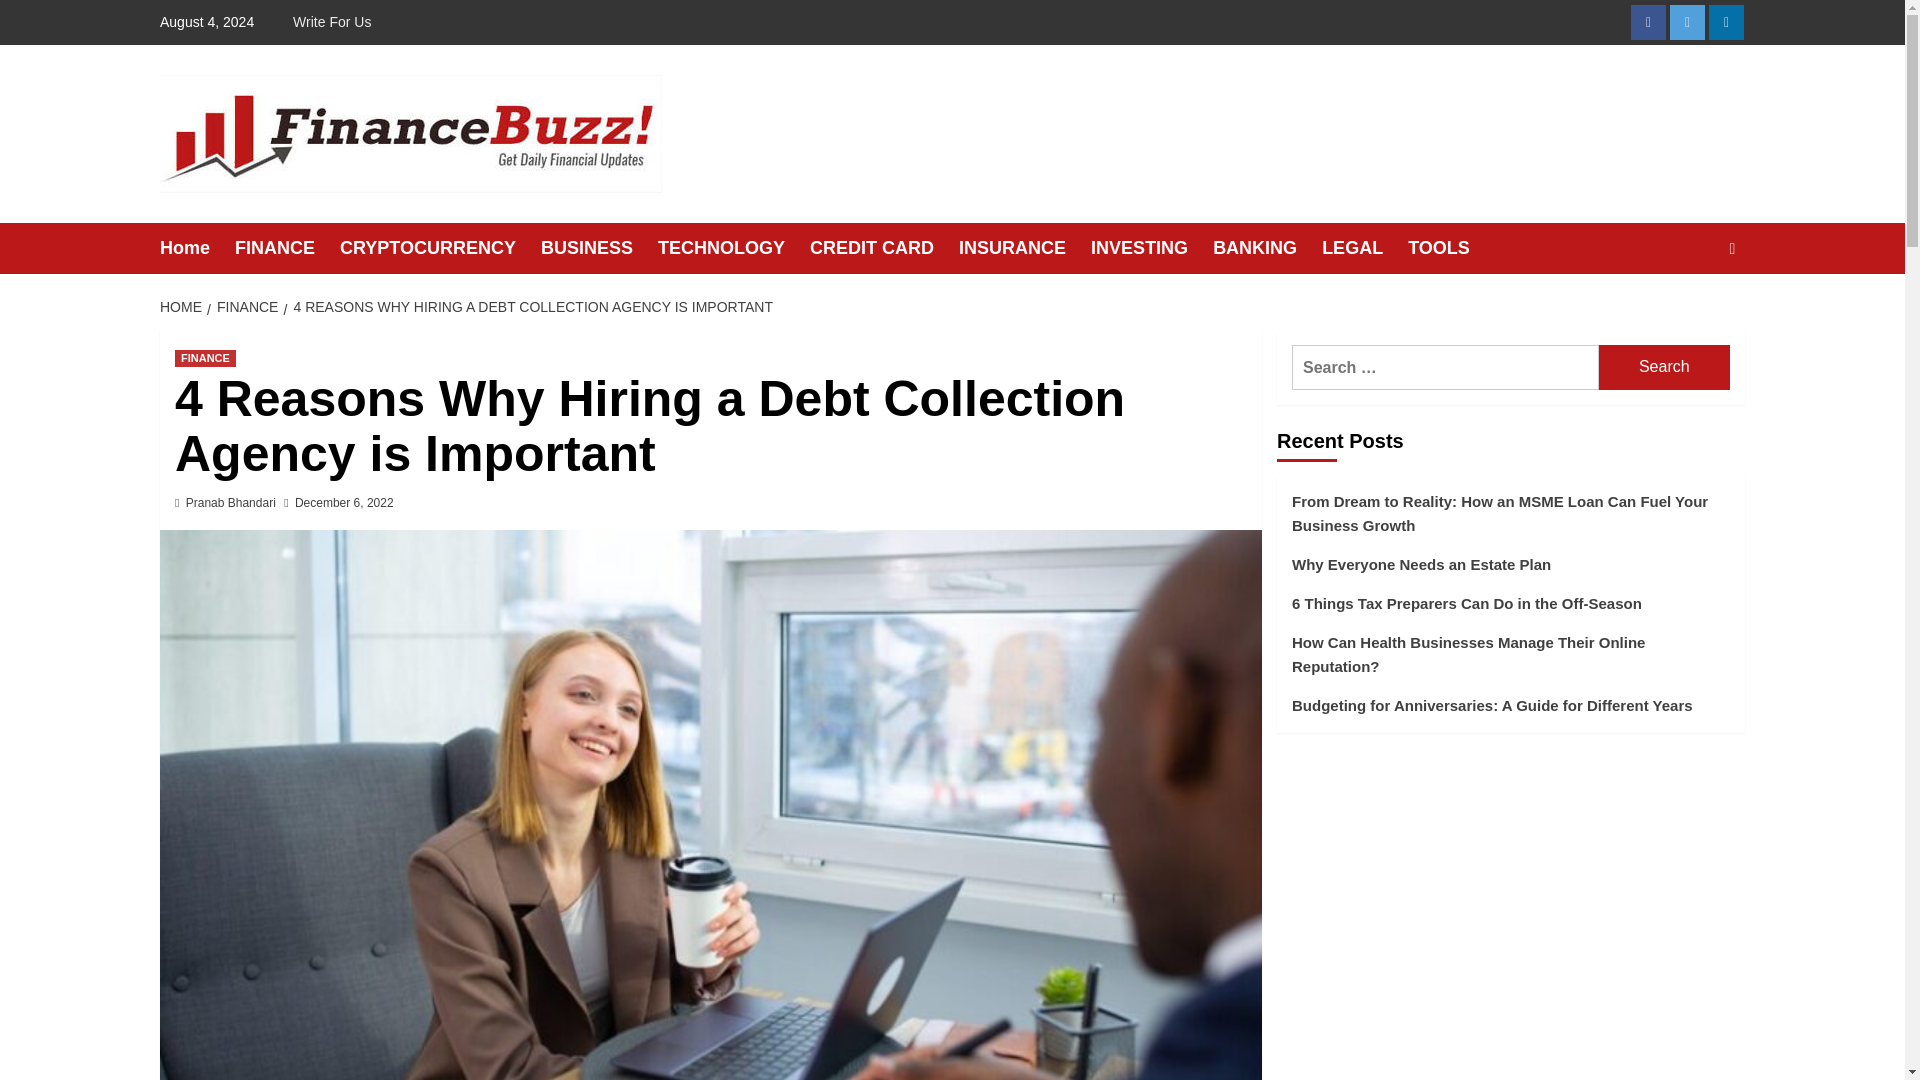  What do you see at coordinates (884, 248) in the screenshot?
I see `CREDIT CARD` at bounding box center [884, 248].